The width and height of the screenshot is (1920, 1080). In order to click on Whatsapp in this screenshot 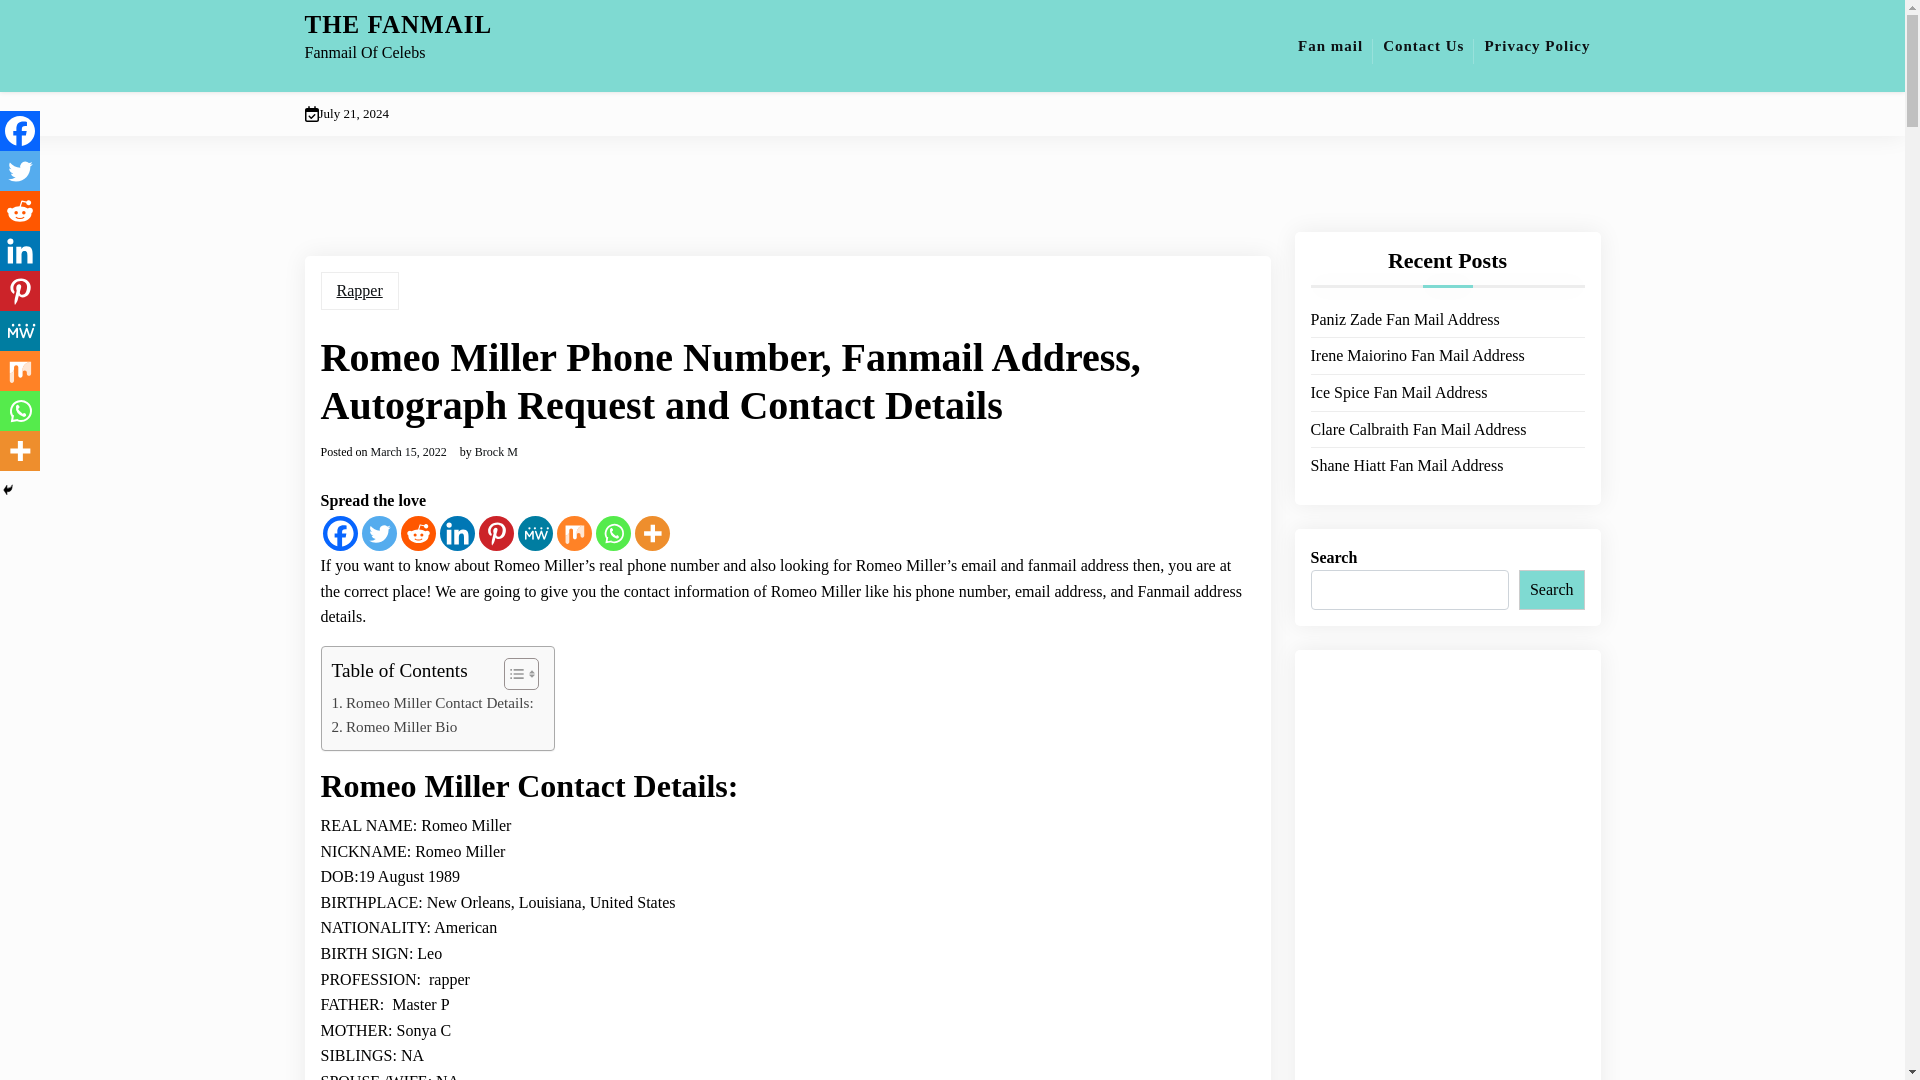, I will do `click(613, 533)`.